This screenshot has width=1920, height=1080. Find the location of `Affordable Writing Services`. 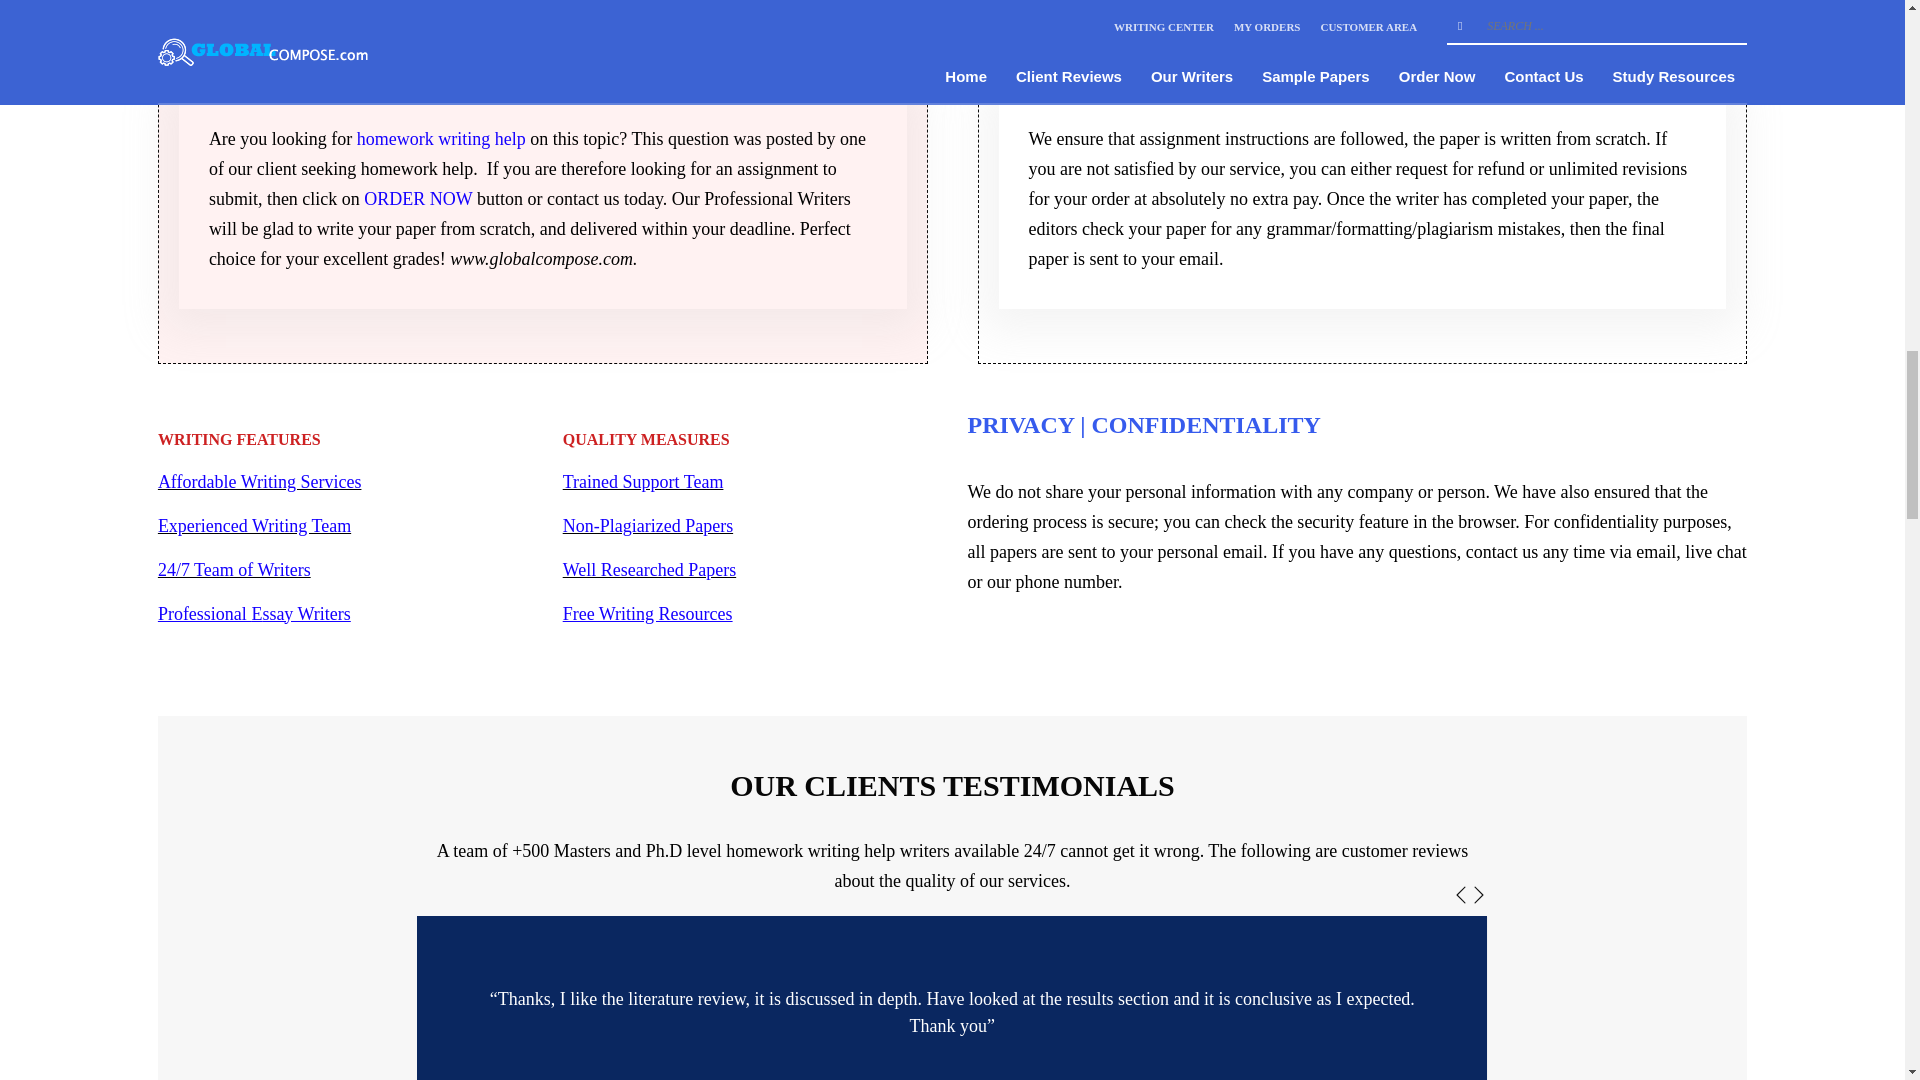

Affordable Writing Services is located at coordinates (260, 482).